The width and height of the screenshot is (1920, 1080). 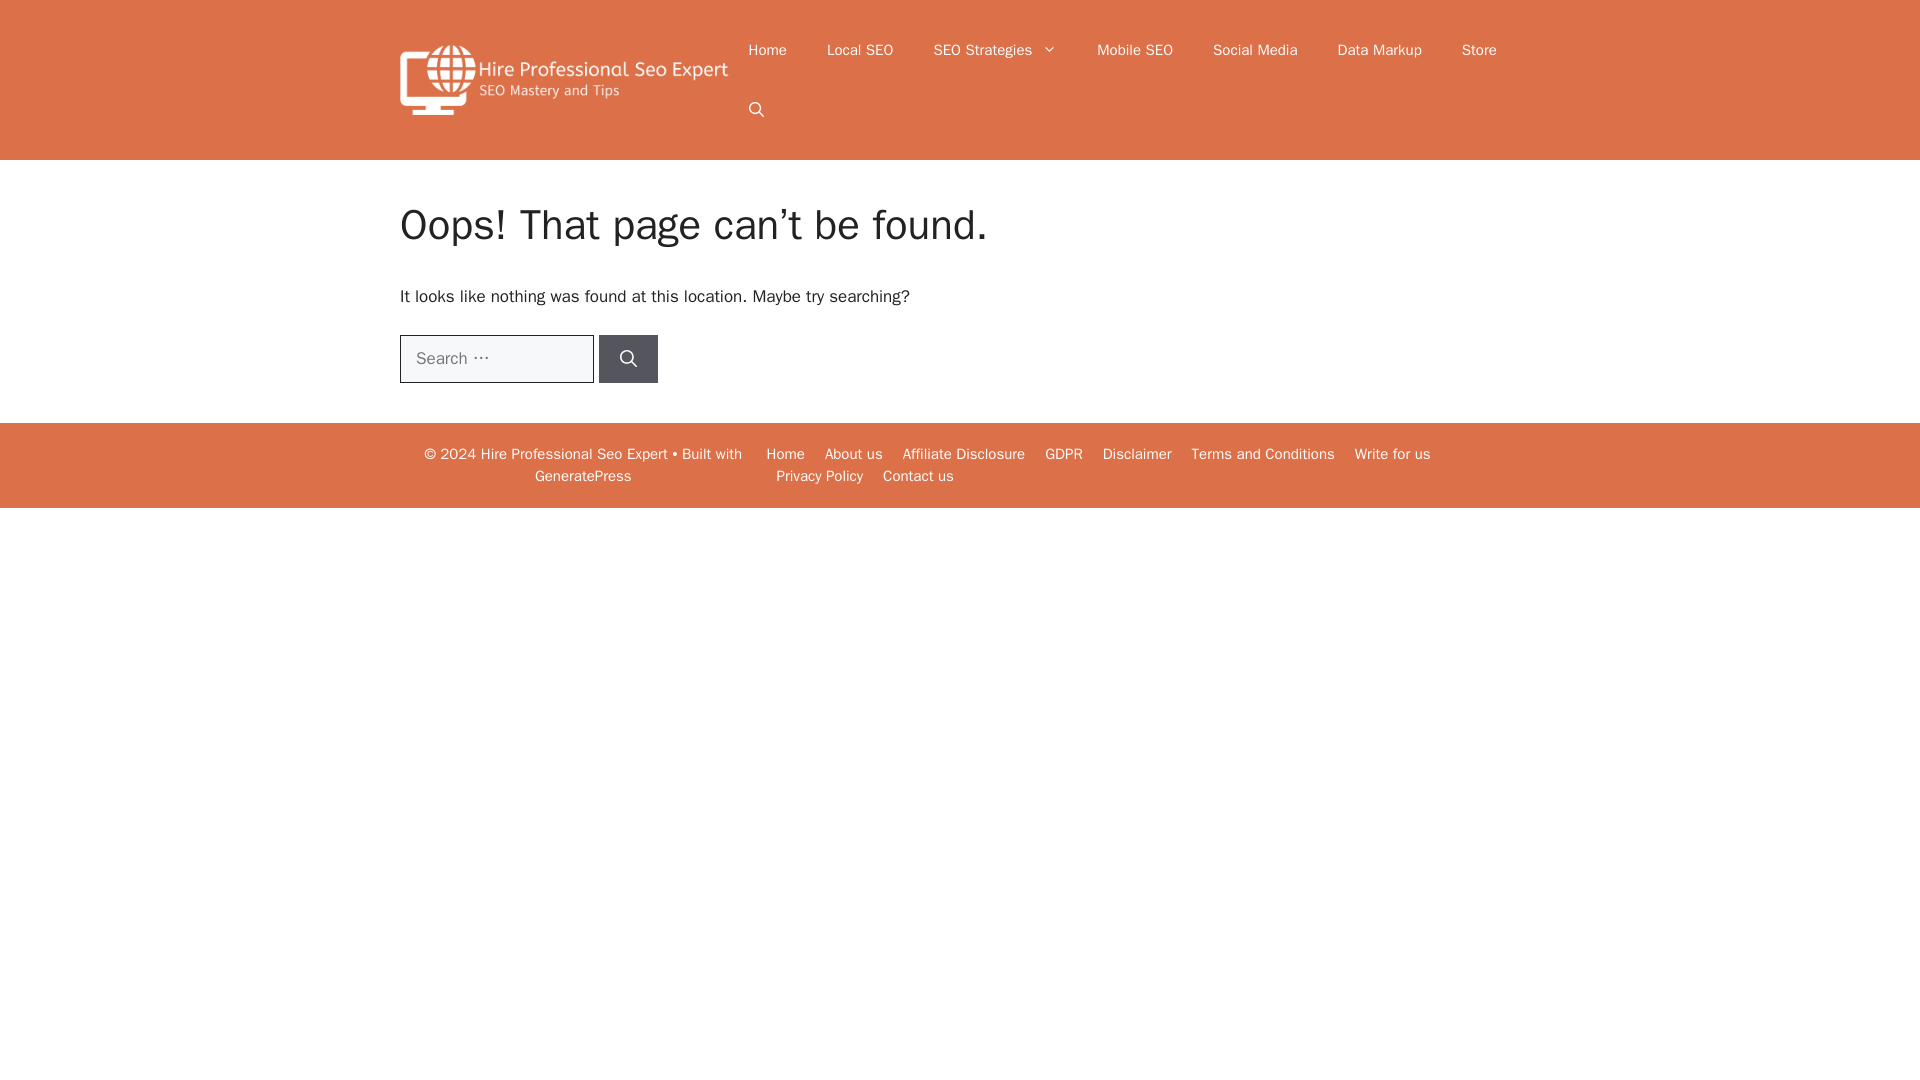 I want to click on Affiliate Disclosure, so click(x=964, y=454).